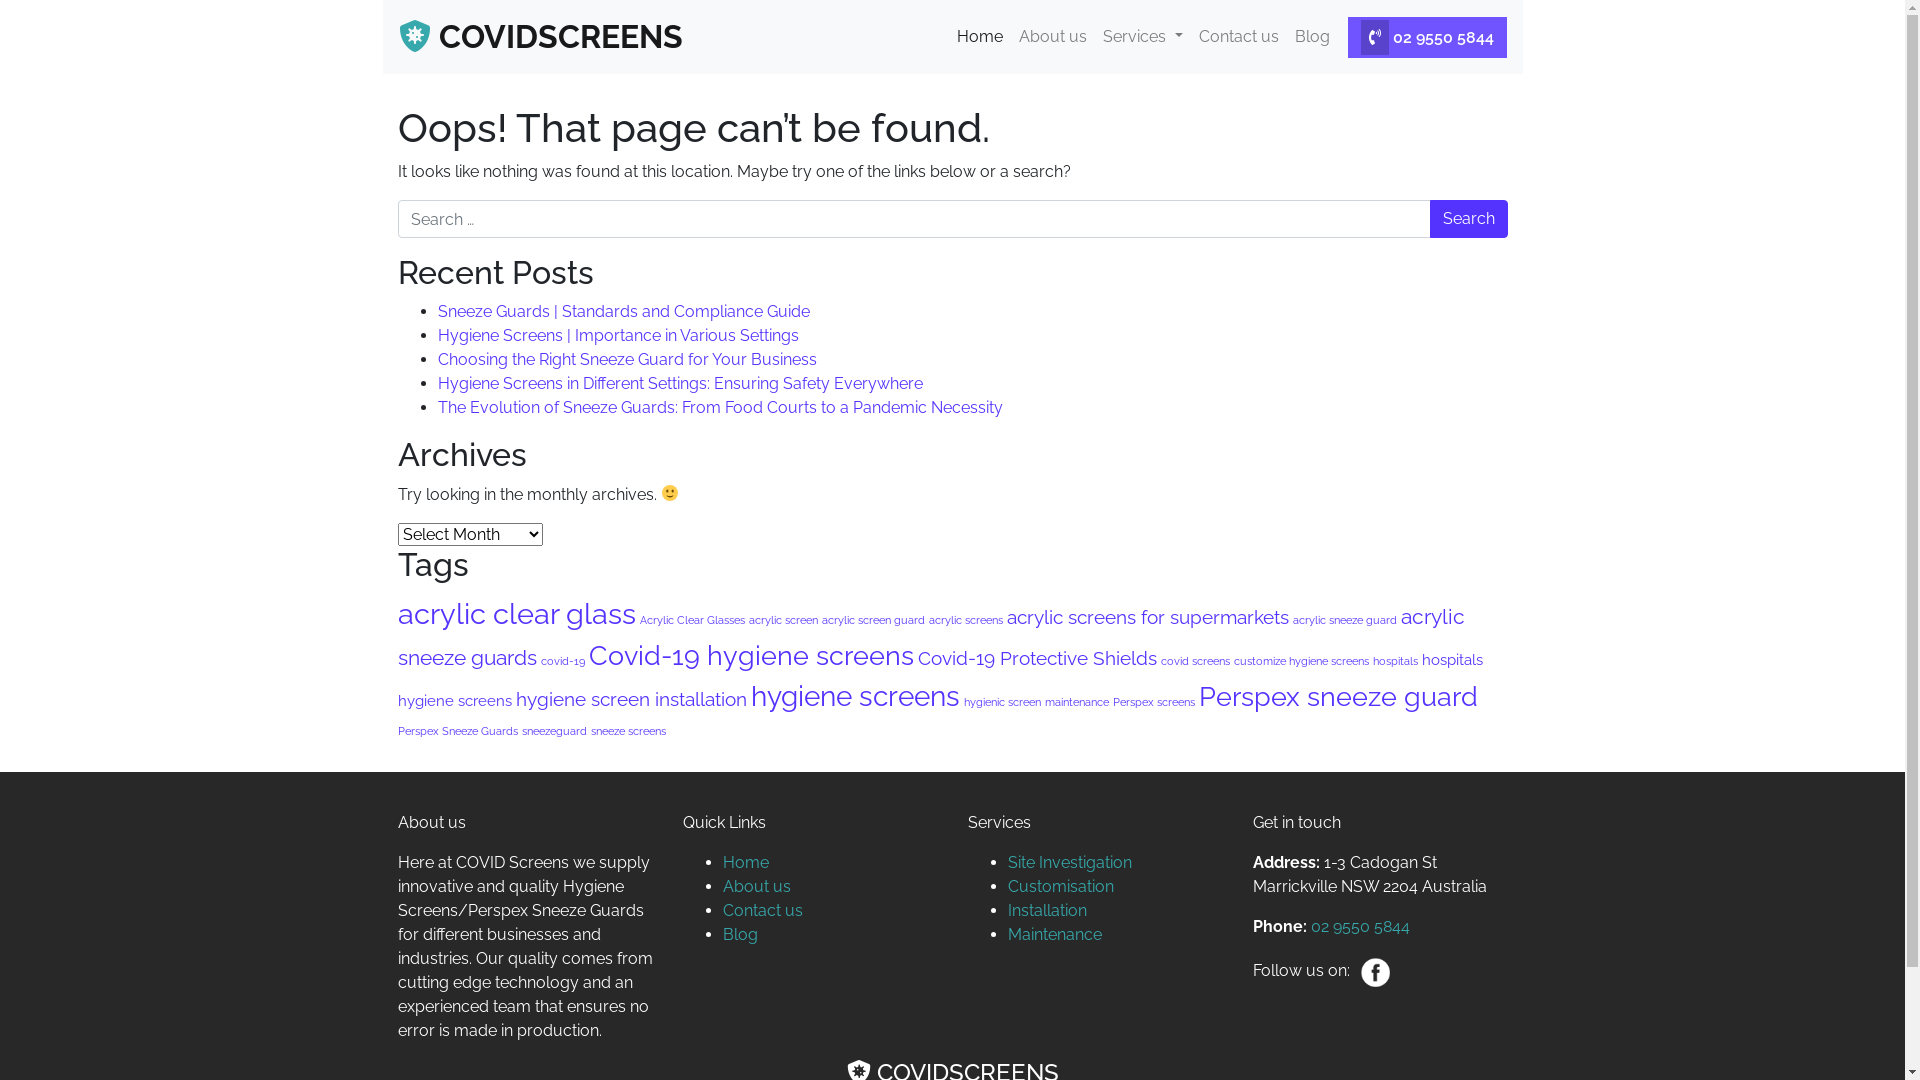  I want to click on Acrylic Clear Glasses, so click(692, 620).